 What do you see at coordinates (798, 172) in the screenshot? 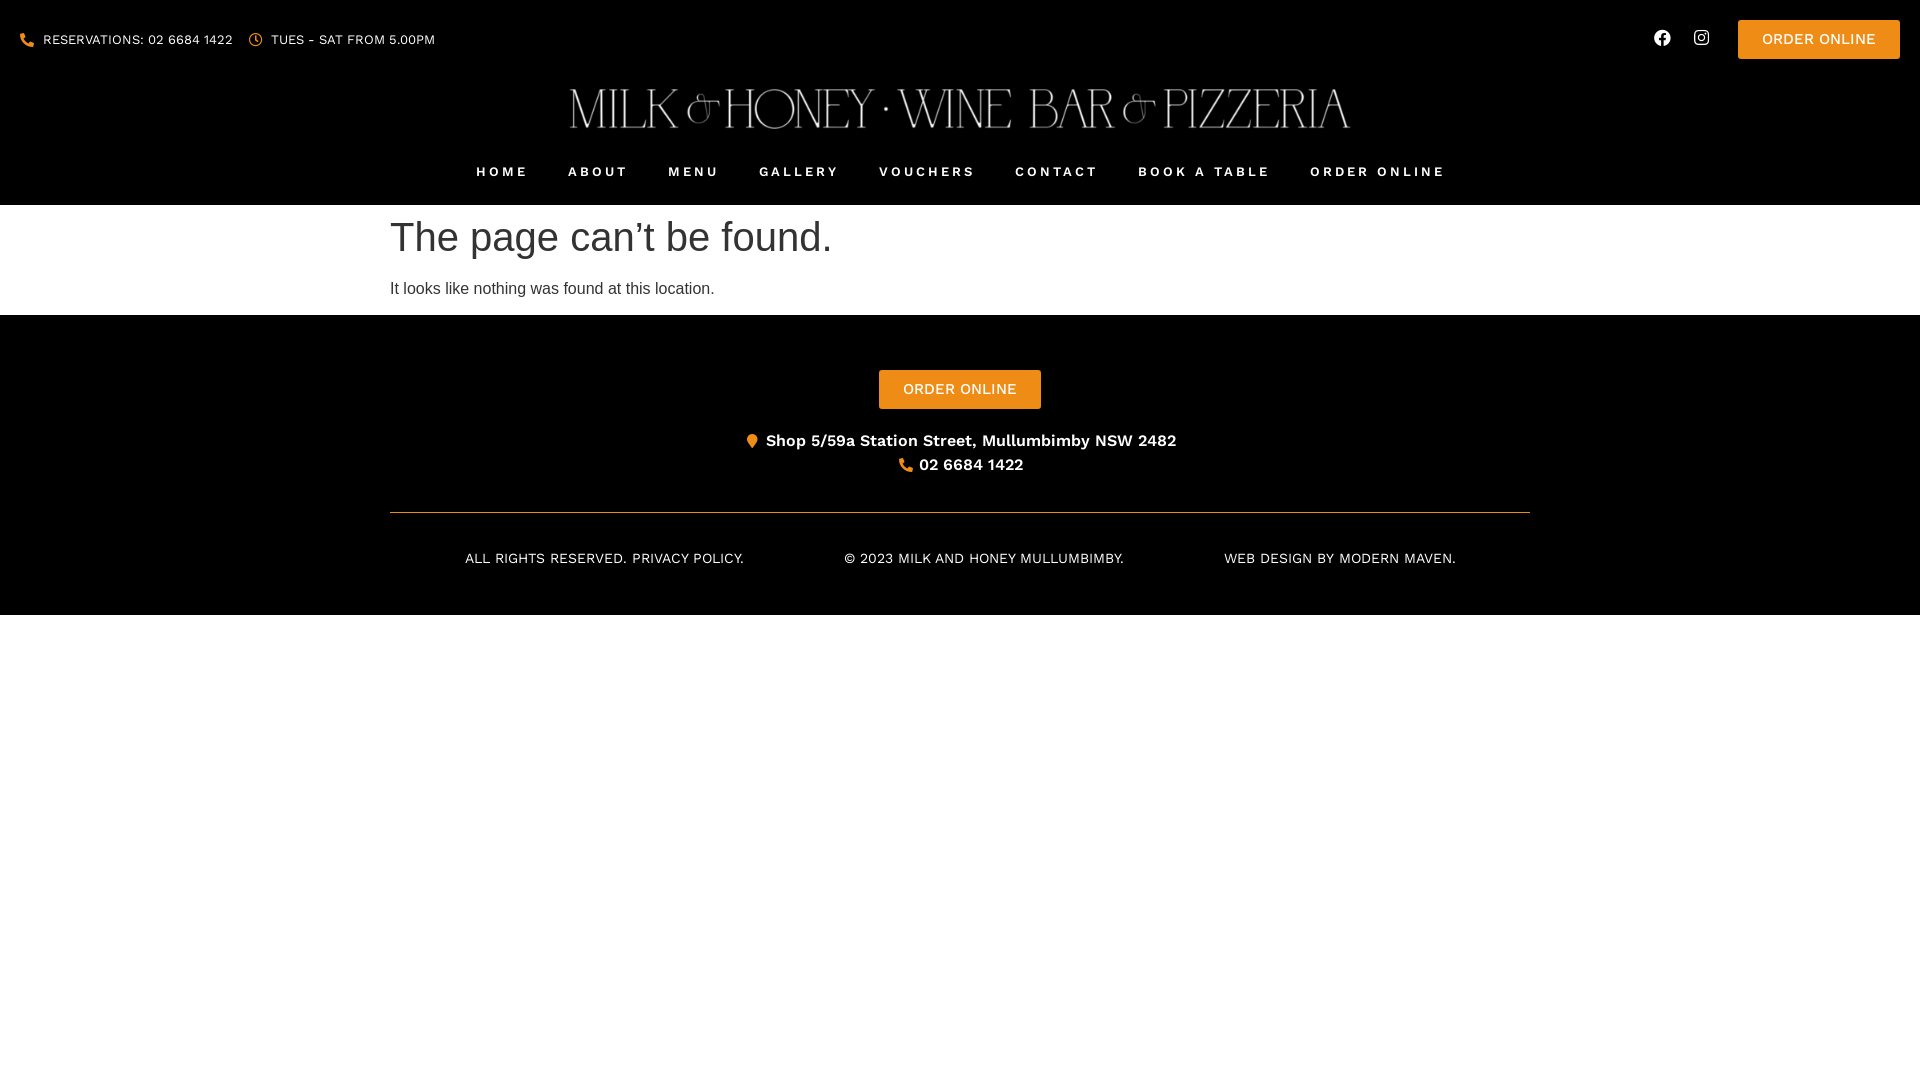
I see `GALLERY` at bounding box center [798, 172].